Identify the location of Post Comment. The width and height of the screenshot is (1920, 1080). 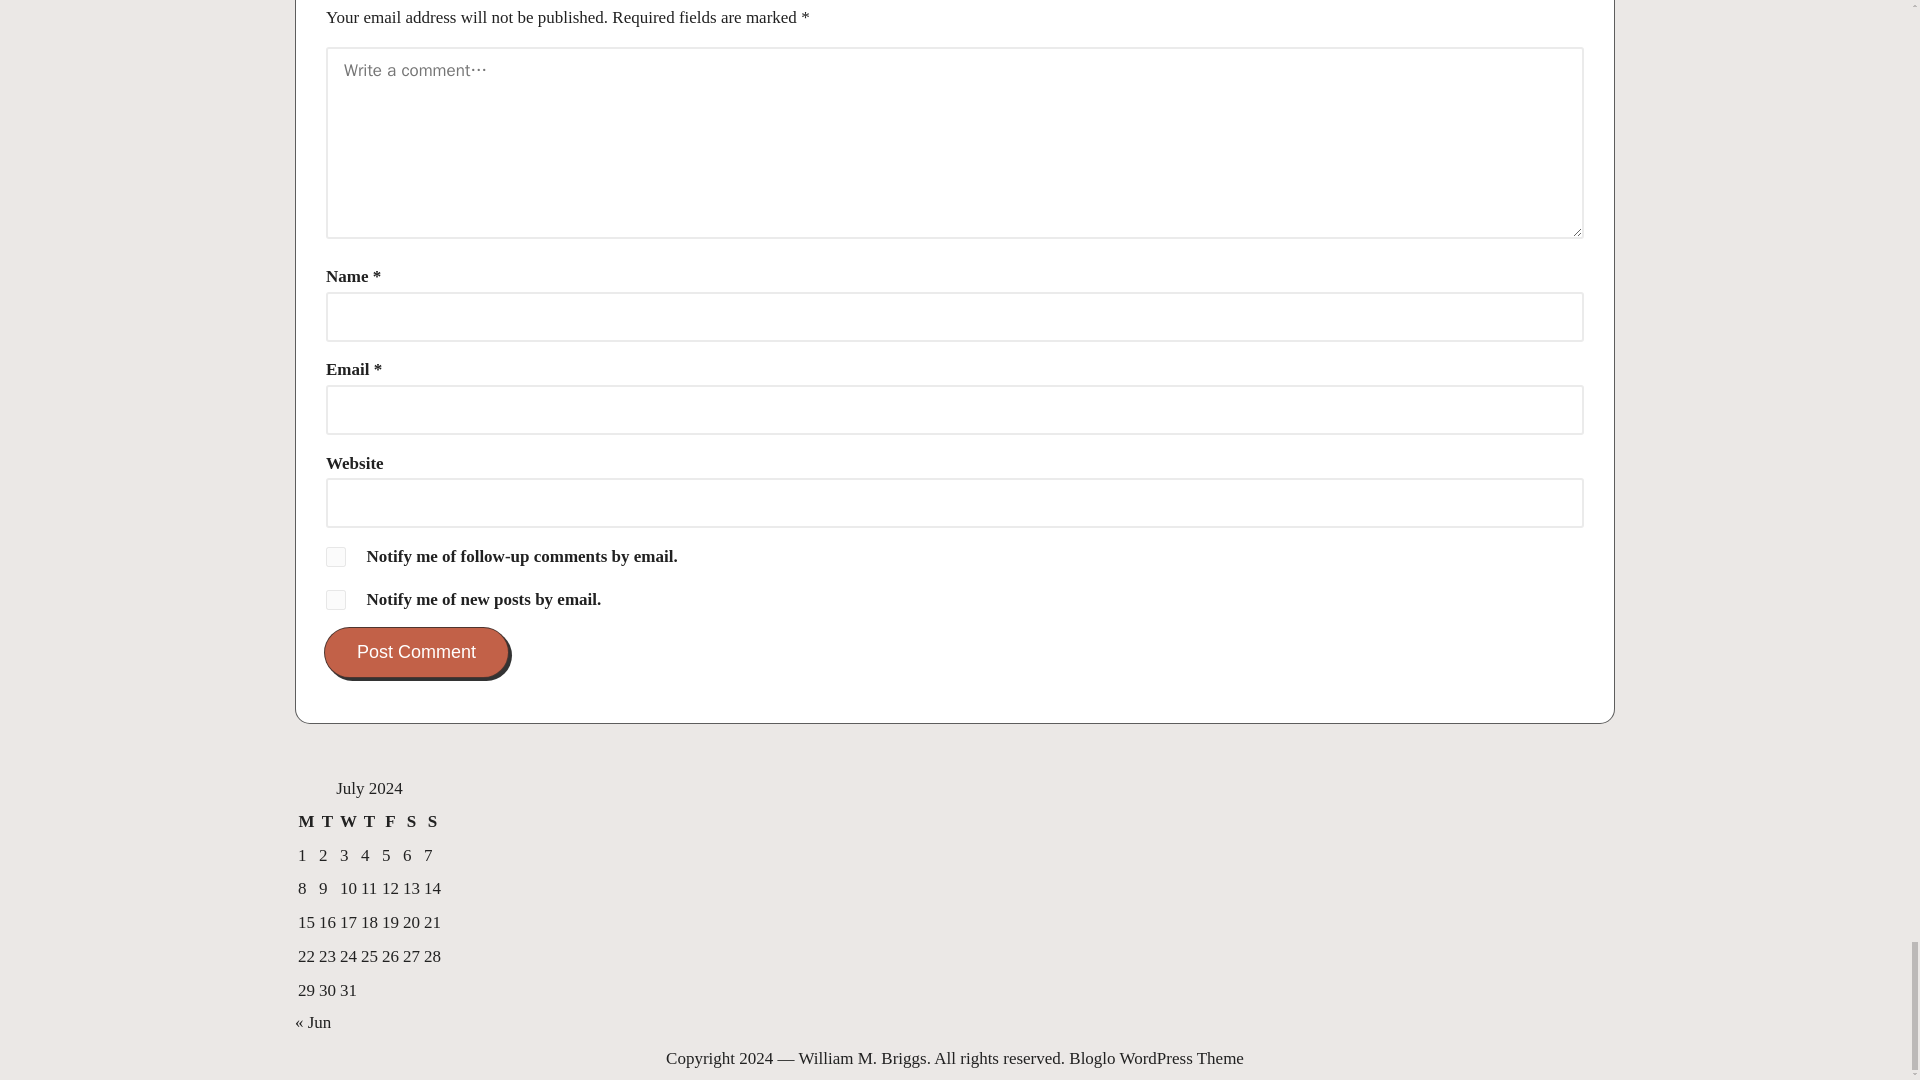
(416, 652).